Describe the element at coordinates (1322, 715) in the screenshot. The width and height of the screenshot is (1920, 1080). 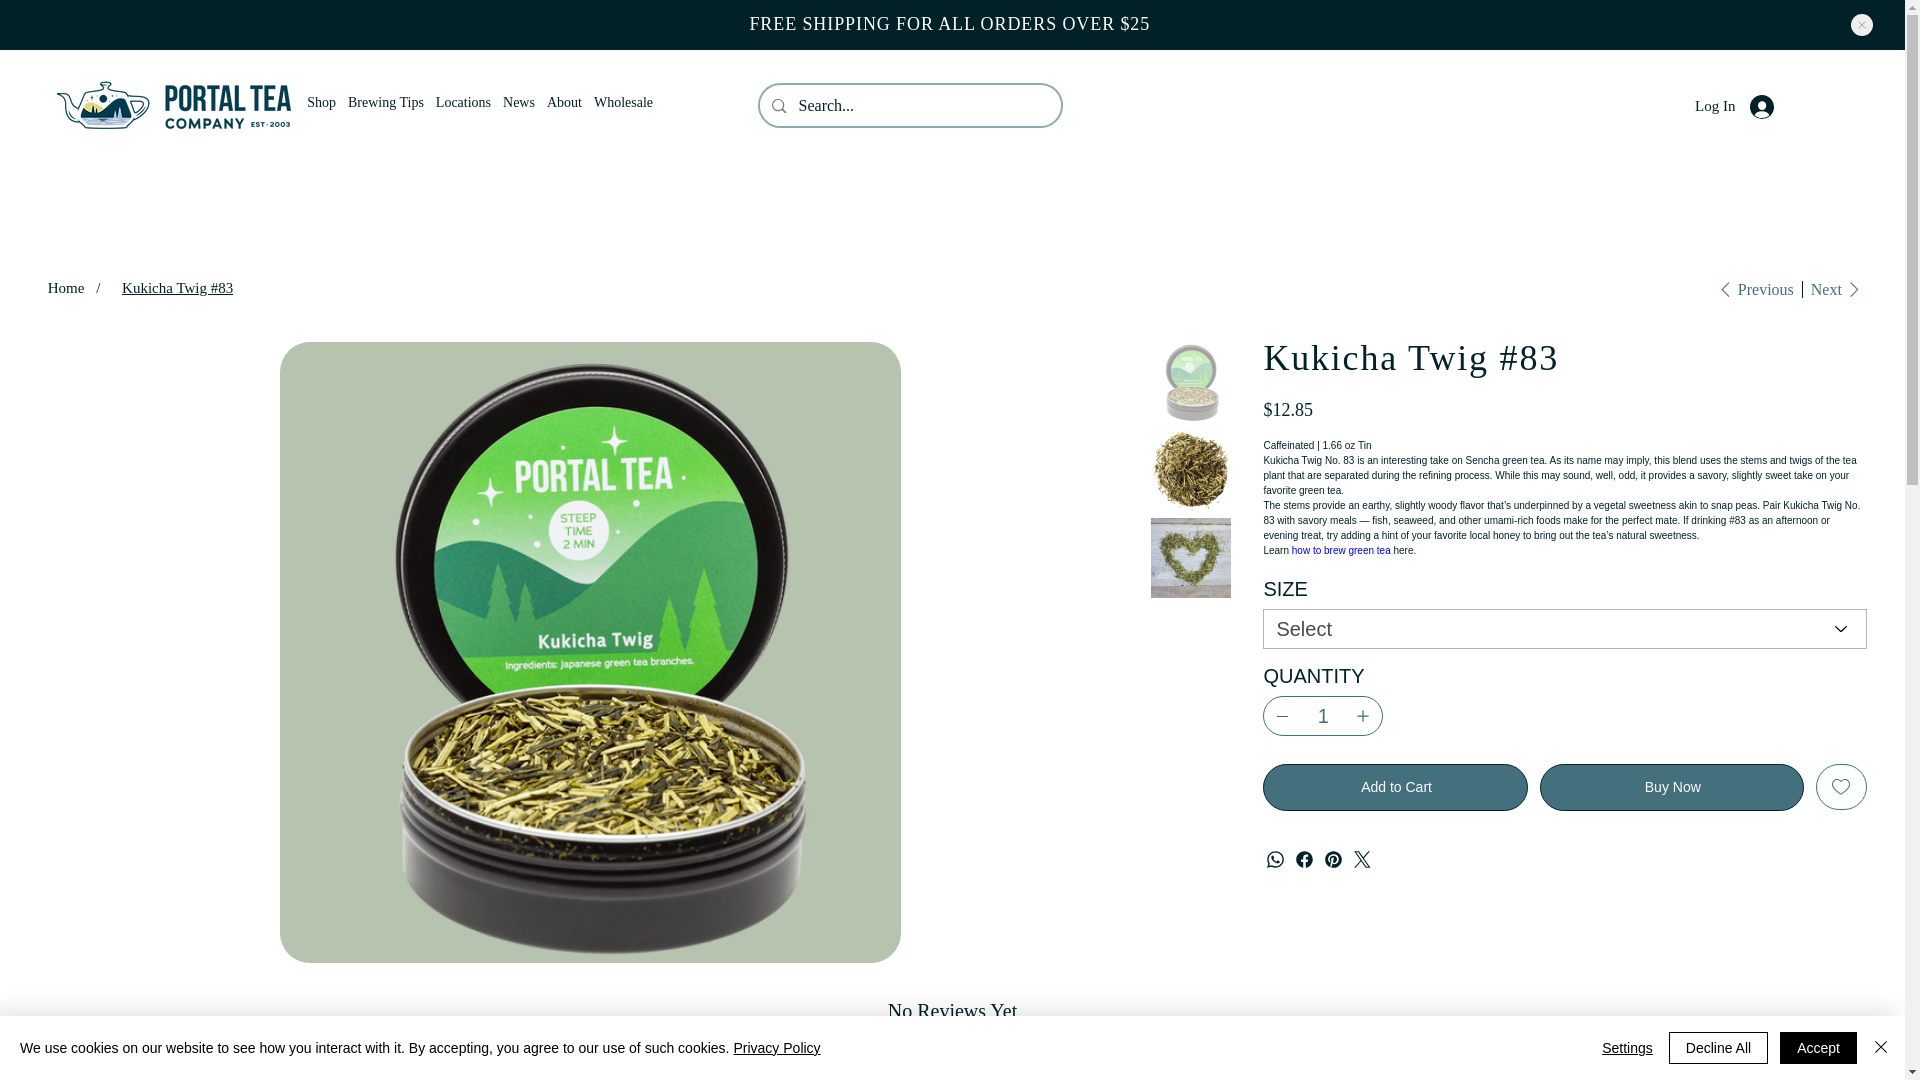
I see `1` at that location.